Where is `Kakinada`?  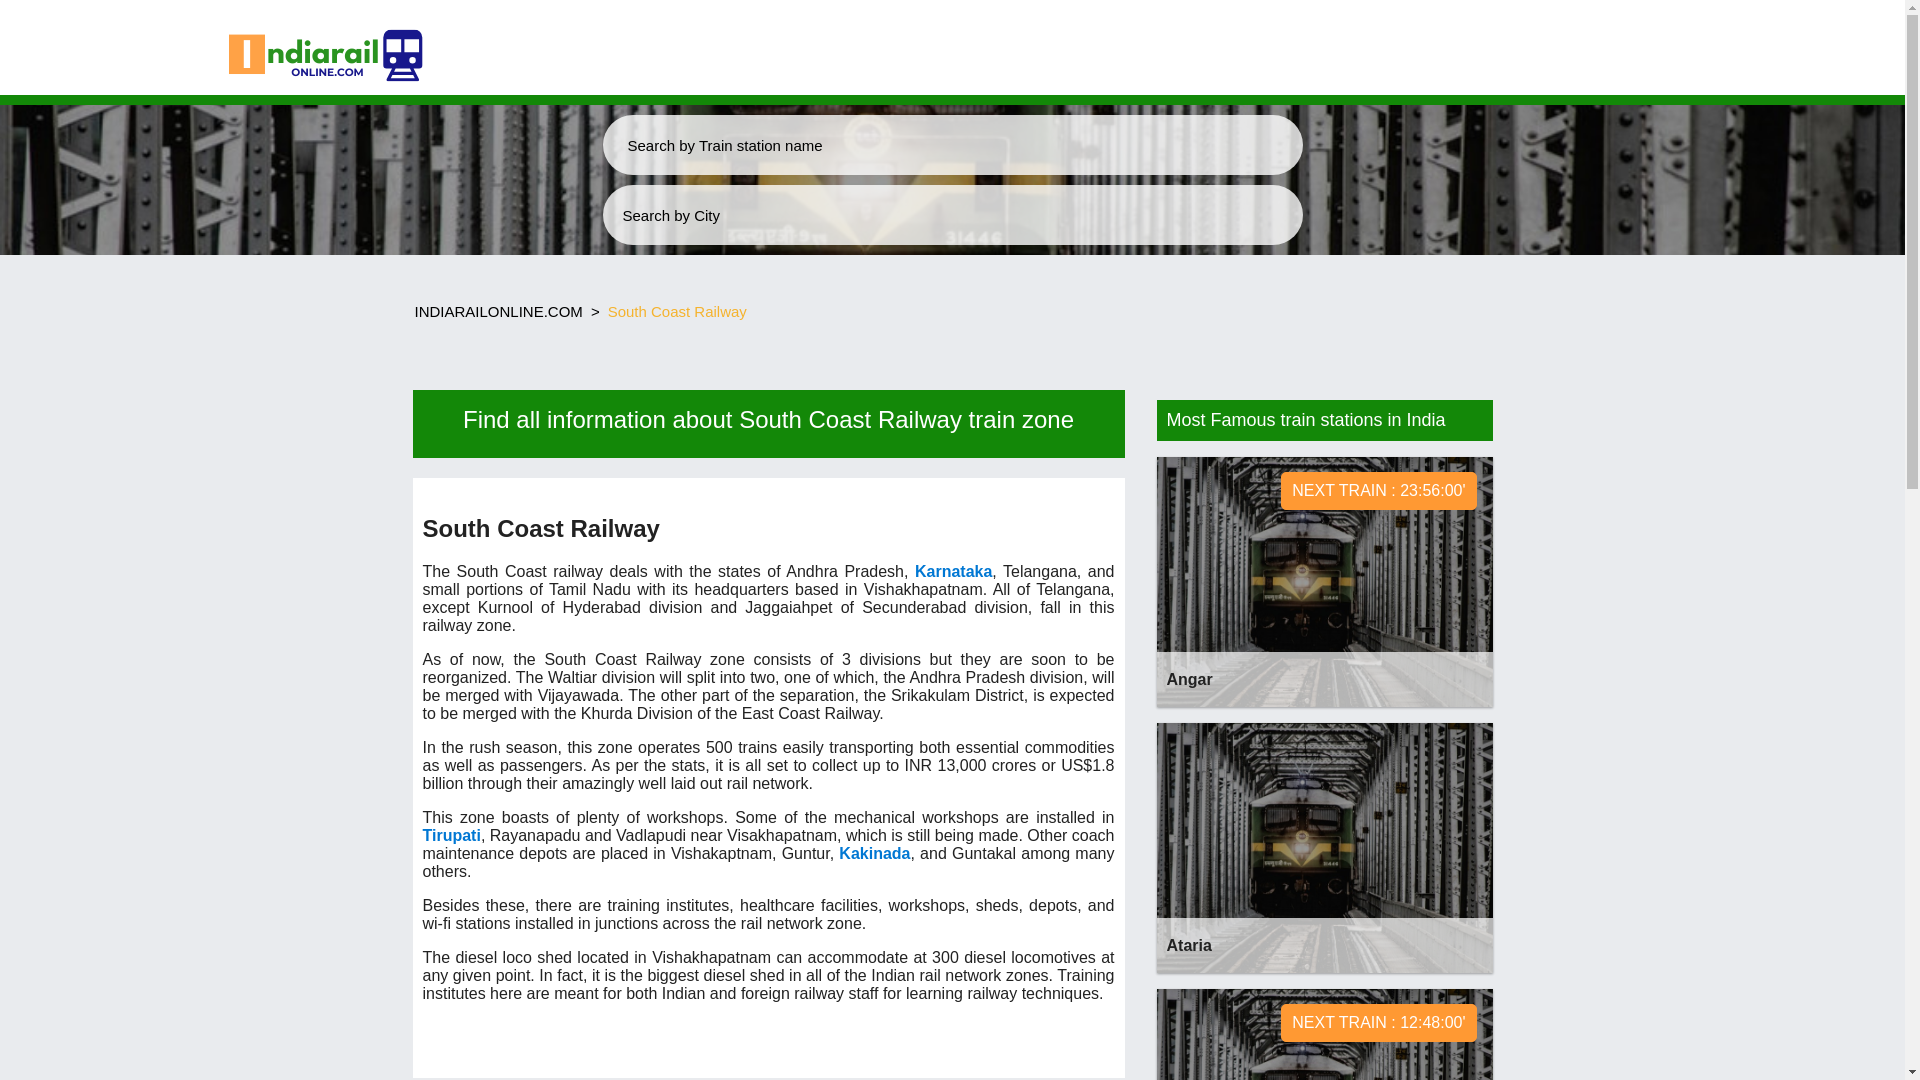 Kakinada is located at coordinates (874, 852).